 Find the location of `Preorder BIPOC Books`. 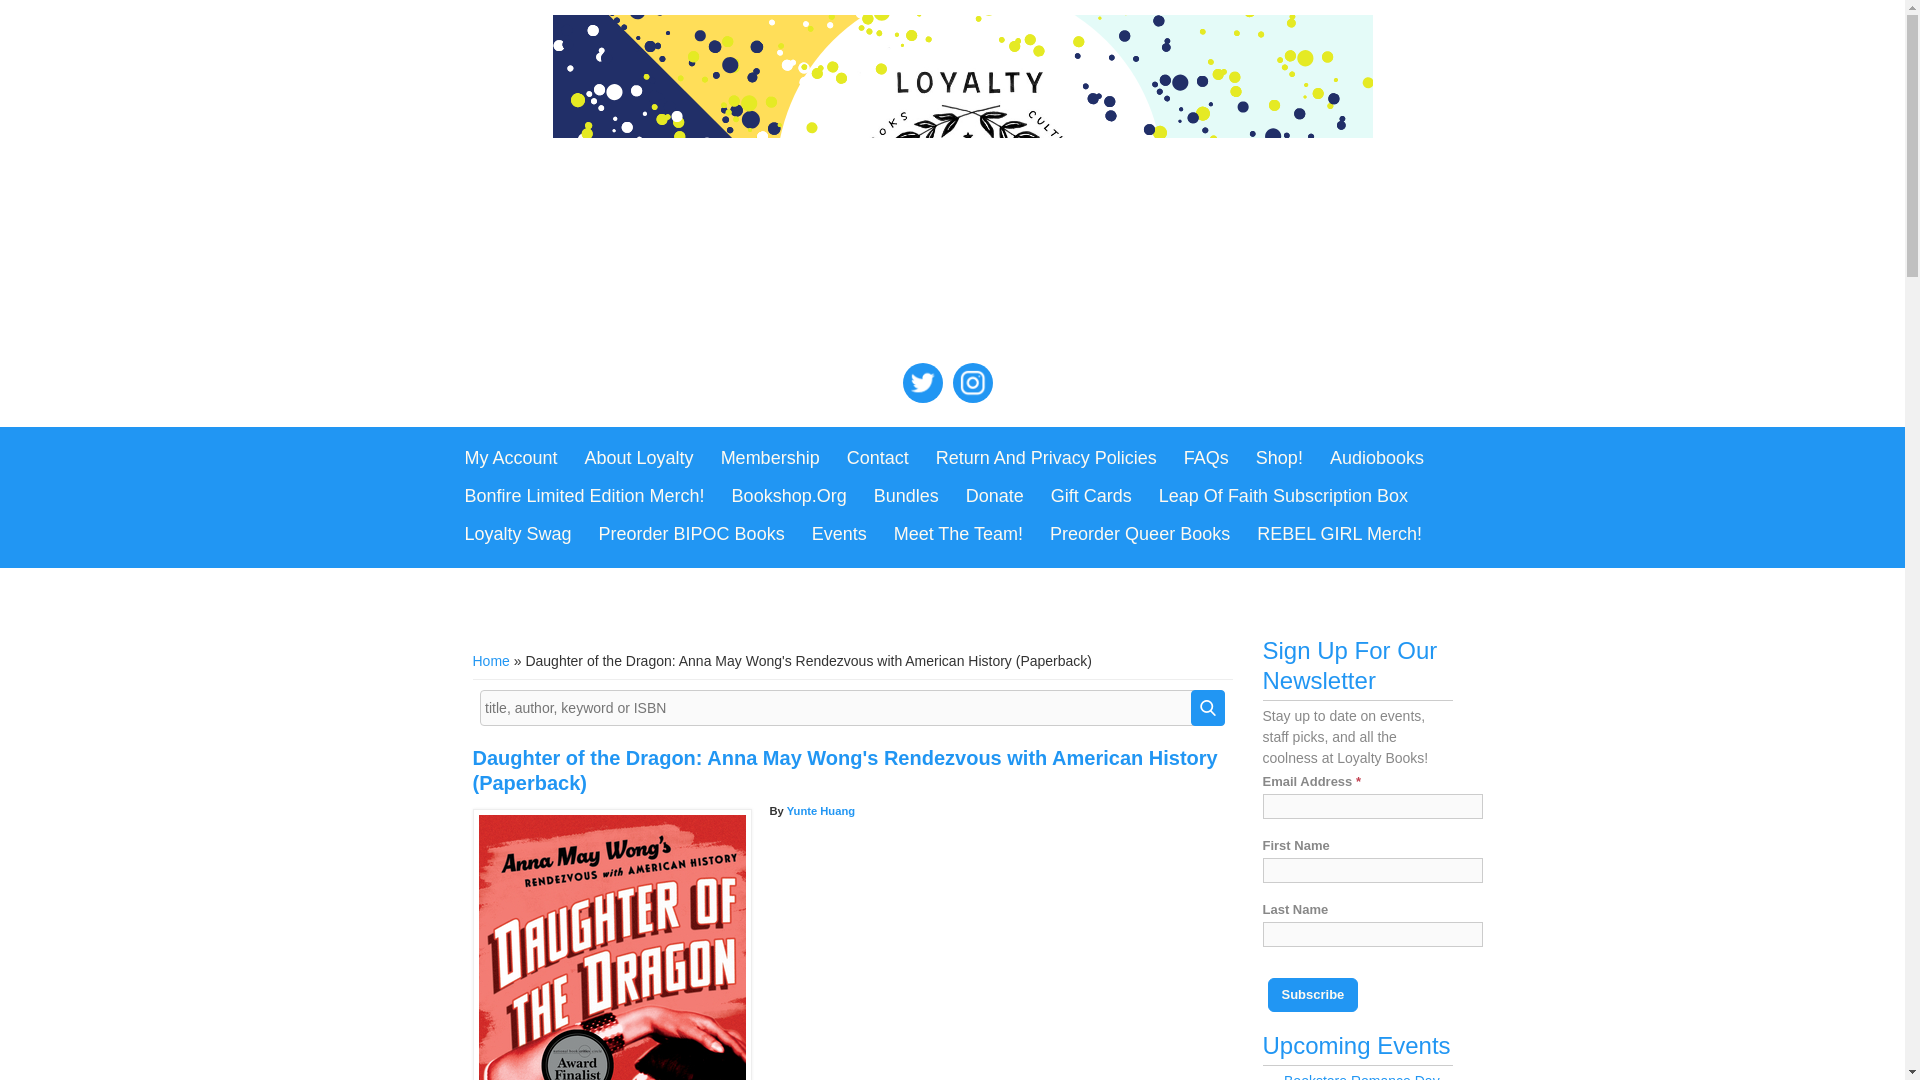

Preorder BIPOC Books is located at coordinates (692, 535).